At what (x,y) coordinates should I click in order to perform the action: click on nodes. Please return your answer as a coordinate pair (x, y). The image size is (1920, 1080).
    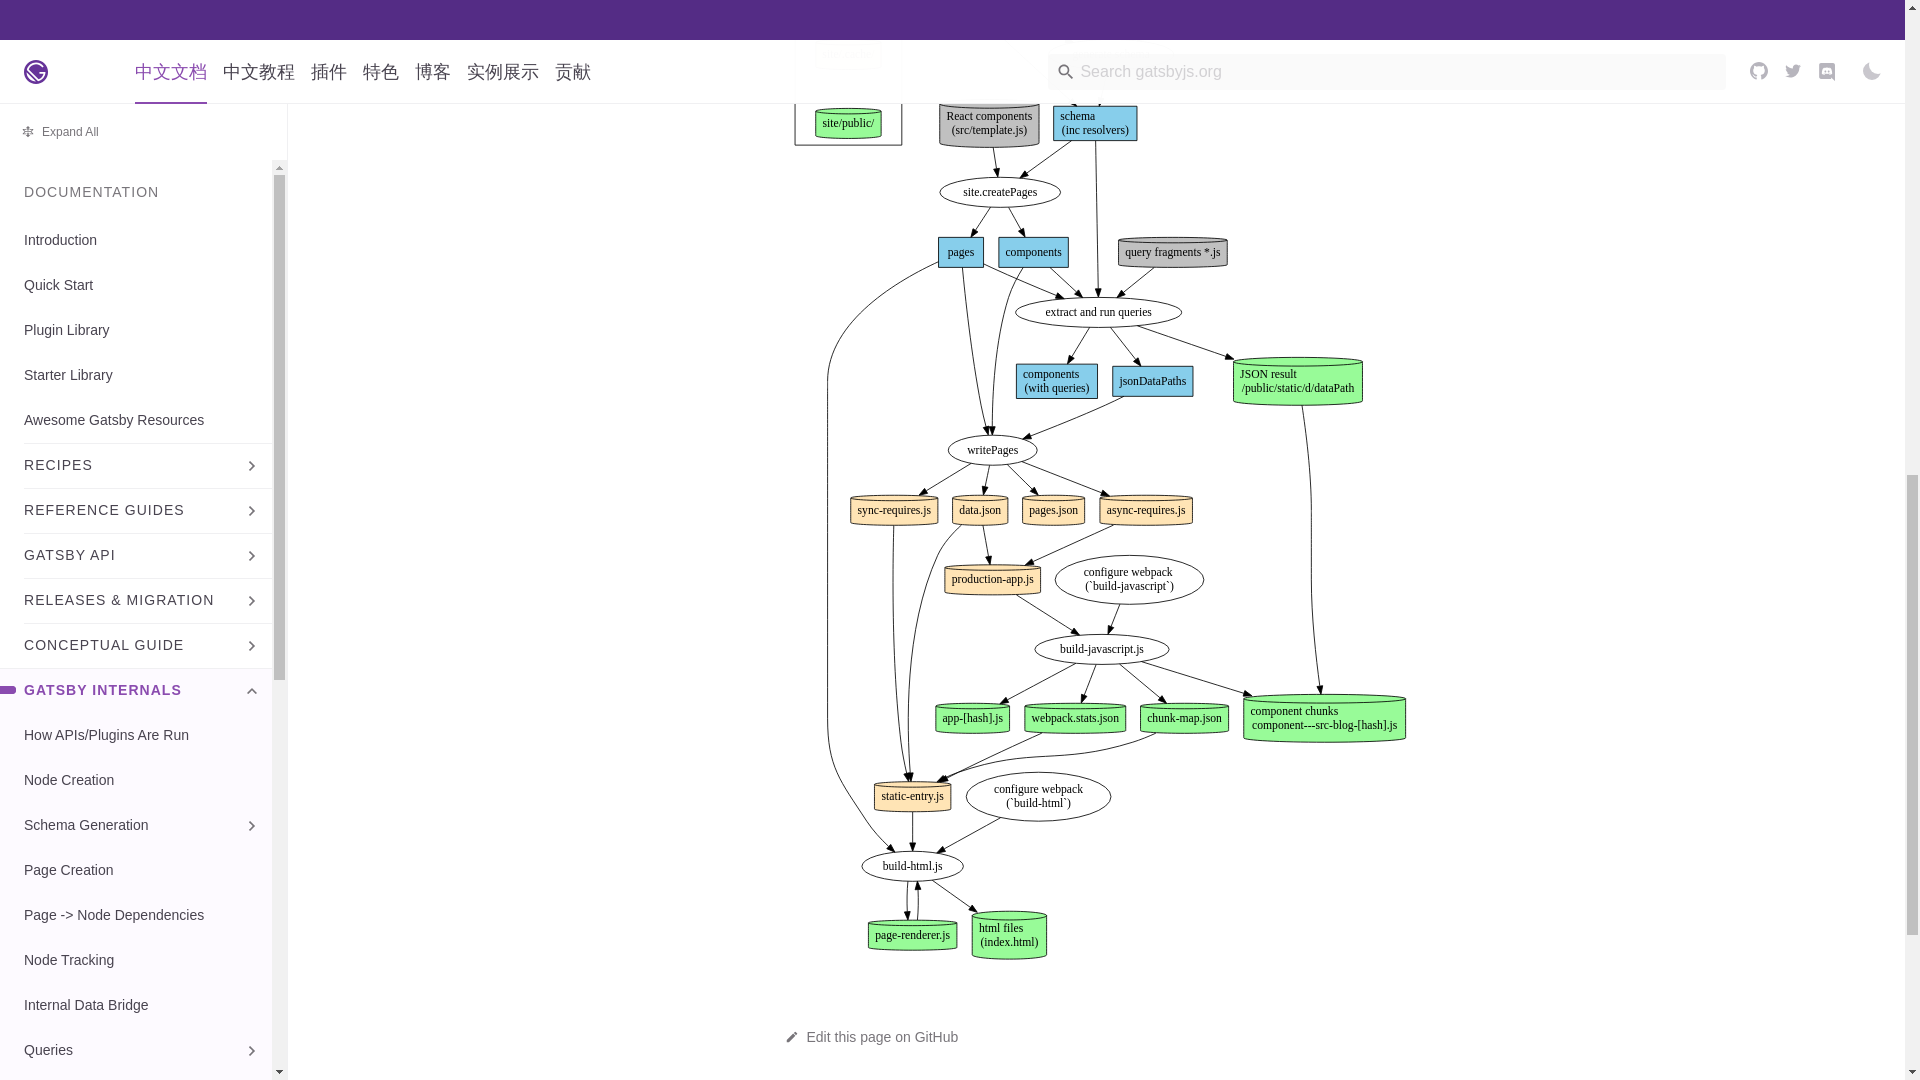
    Looking at the image, I should click on (954, 4).